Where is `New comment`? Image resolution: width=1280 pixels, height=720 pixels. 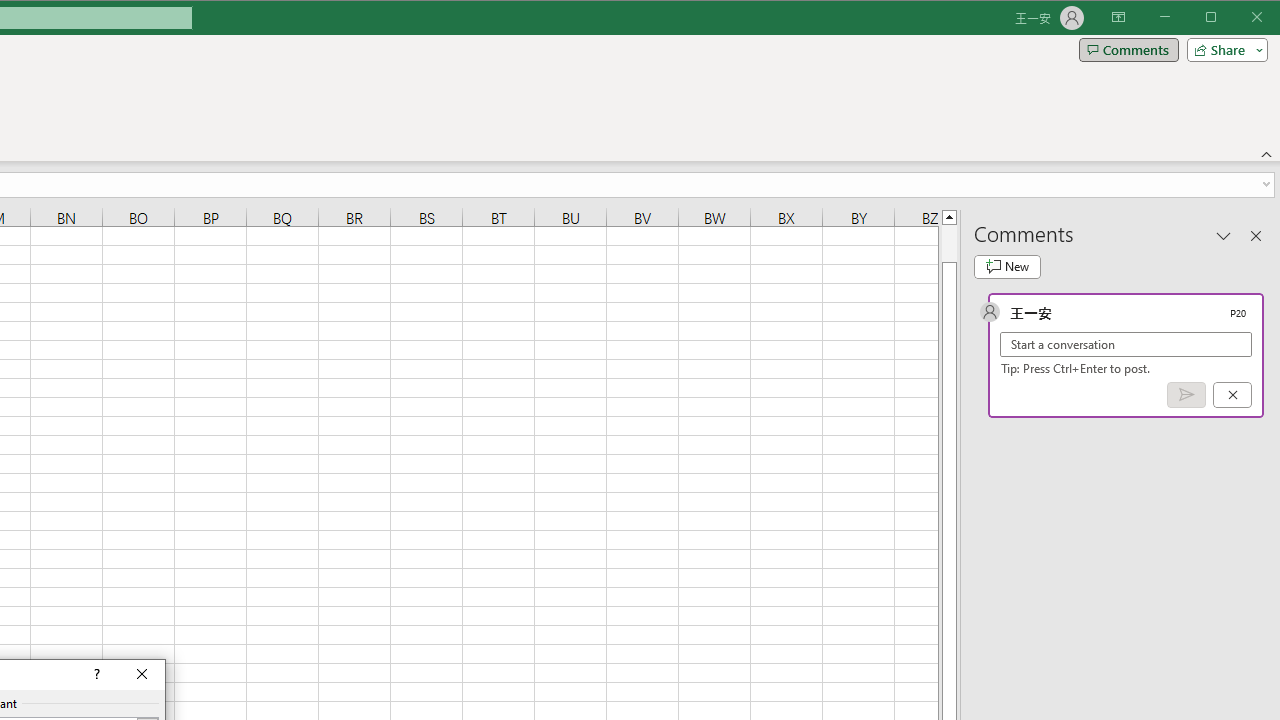
New comment is located at coordinates (1007, 266).